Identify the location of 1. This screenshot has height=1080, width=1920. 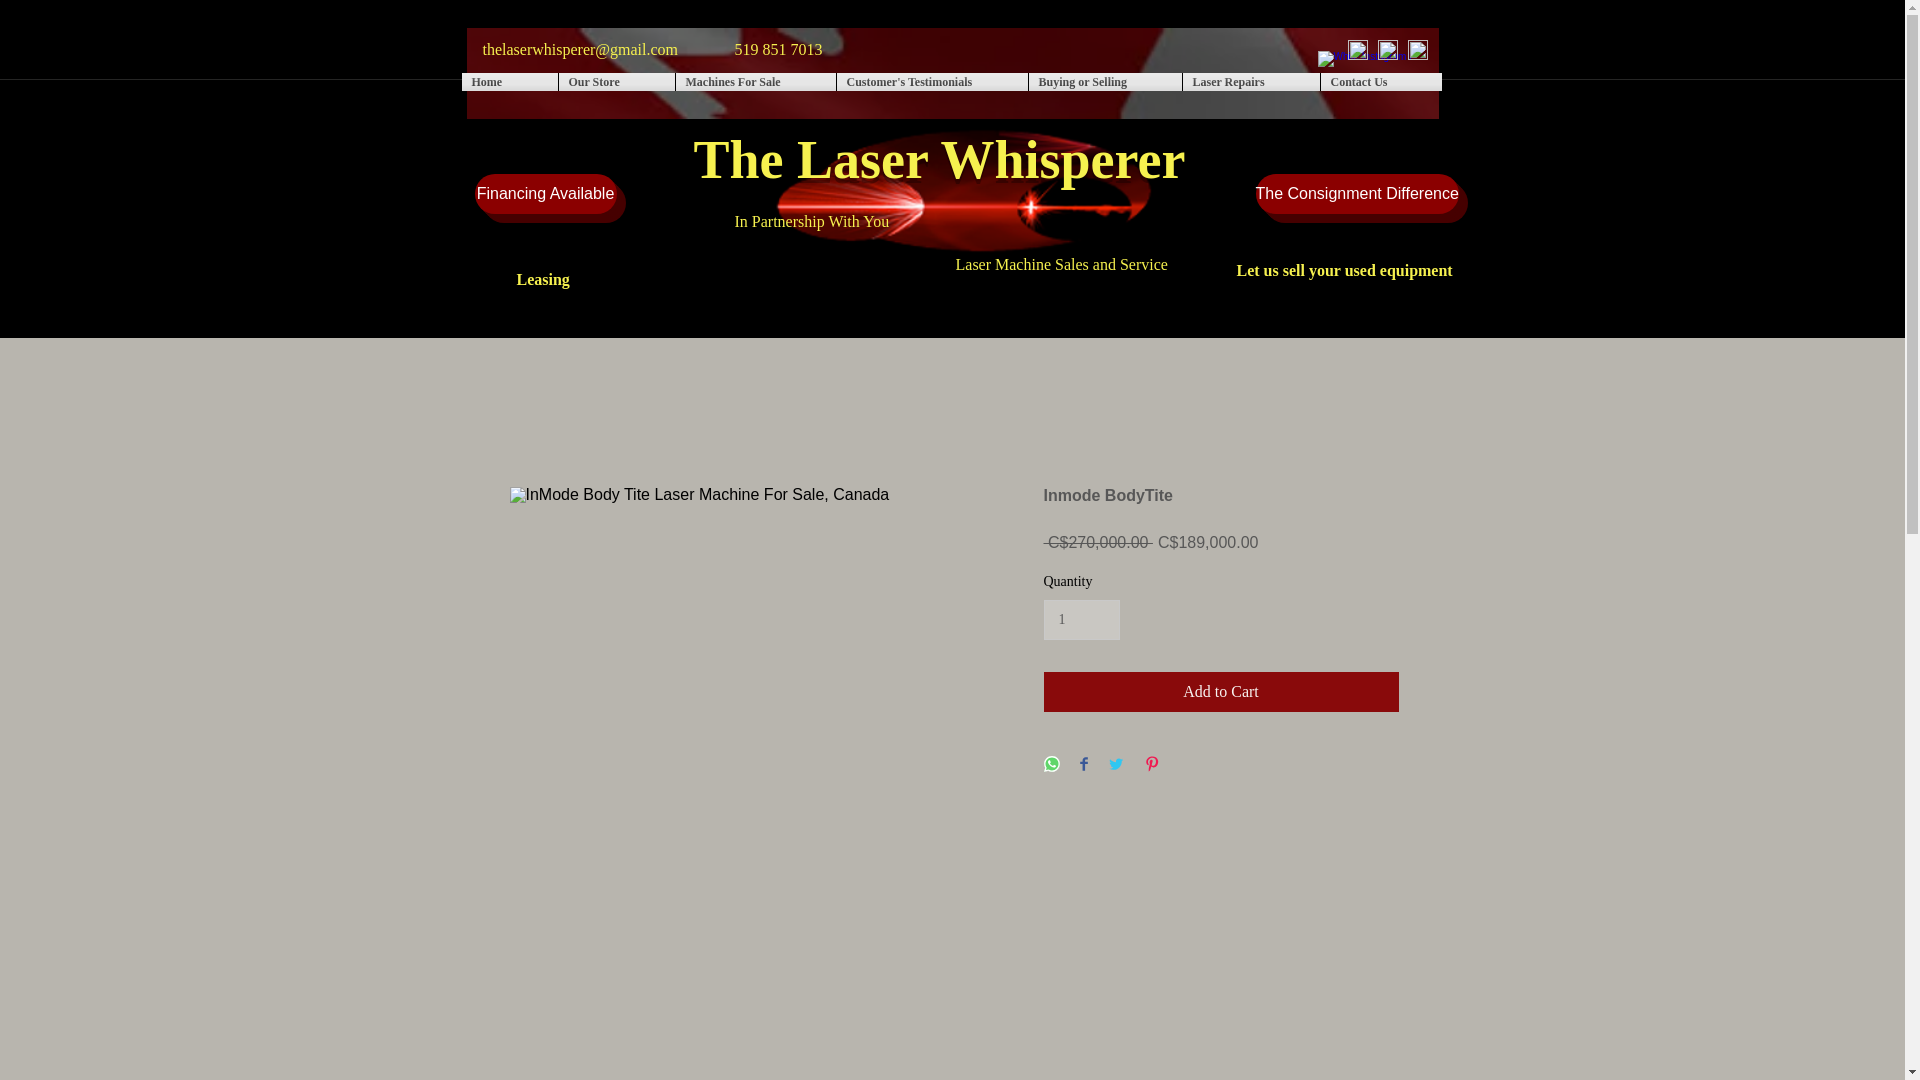
(1082, 620).